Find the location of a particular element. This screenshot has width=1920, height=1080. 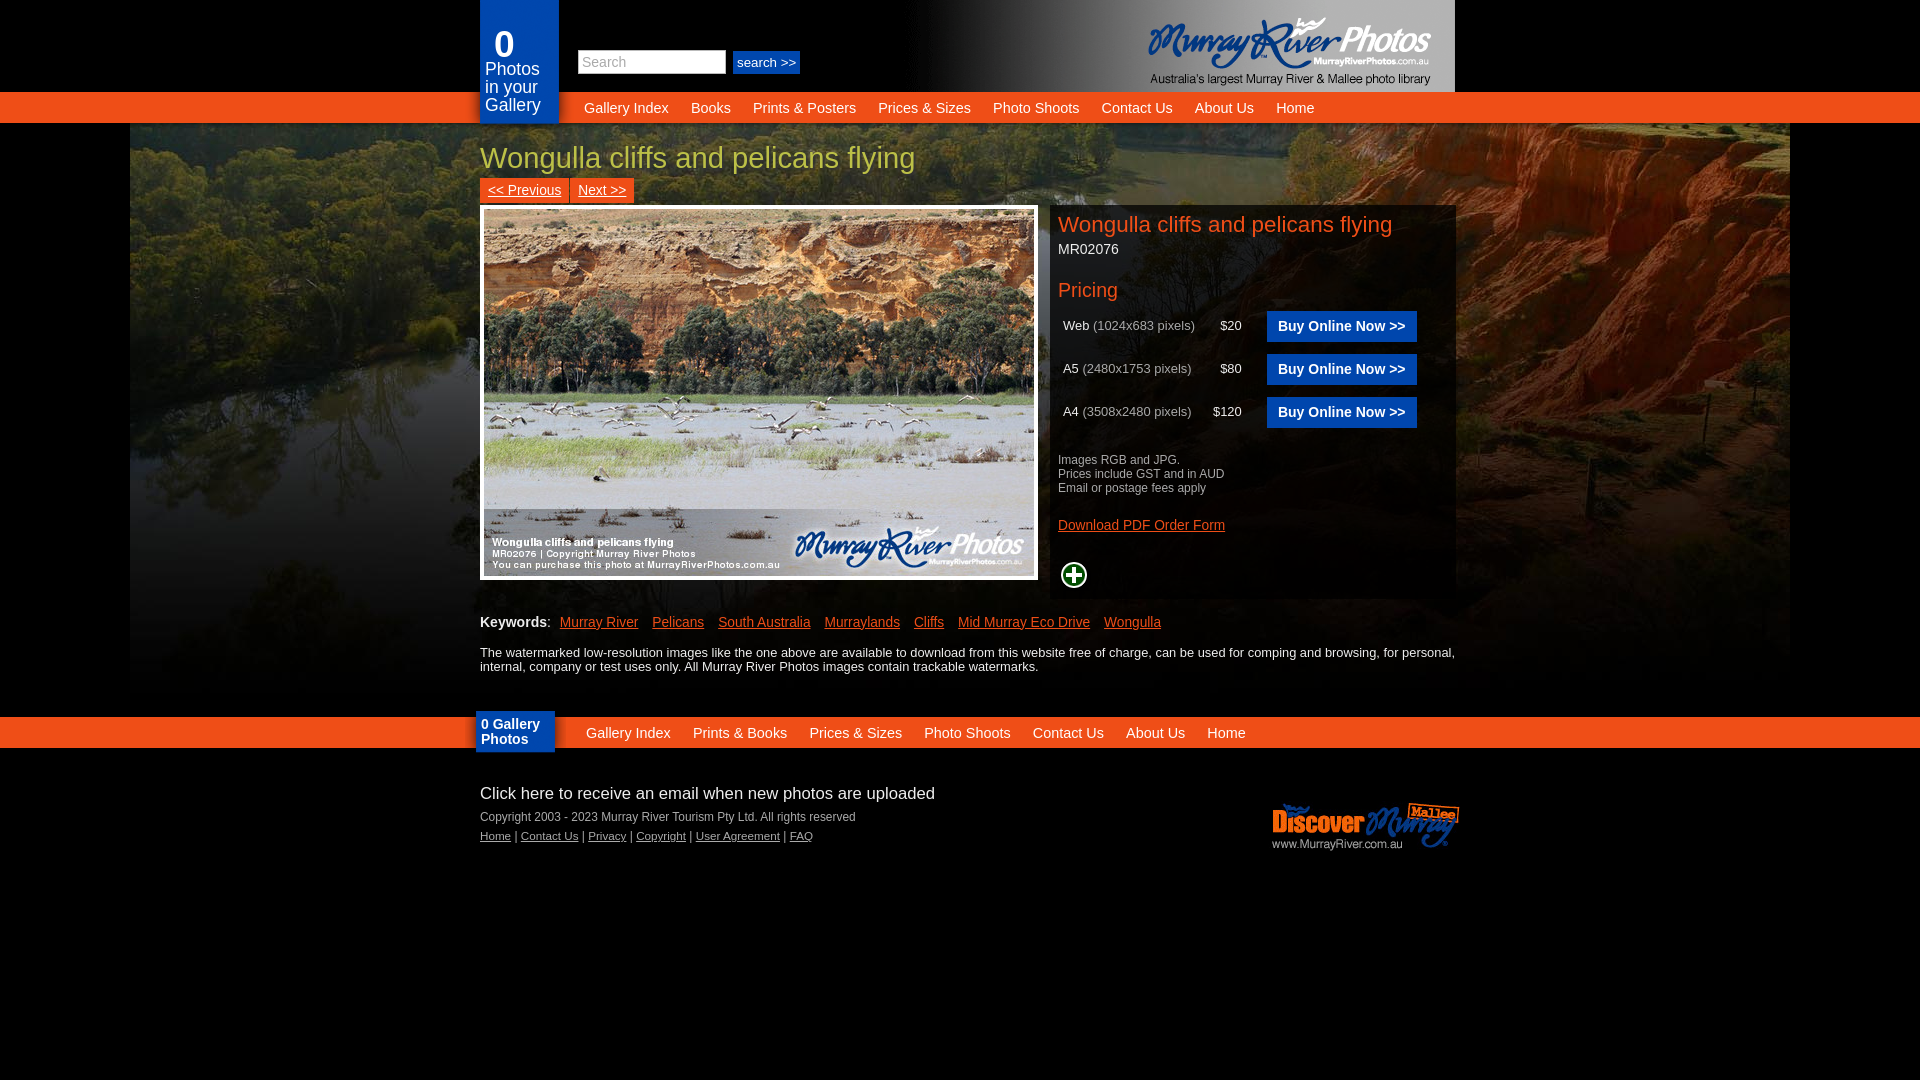

Murray River is located at coordinates (600, 622).